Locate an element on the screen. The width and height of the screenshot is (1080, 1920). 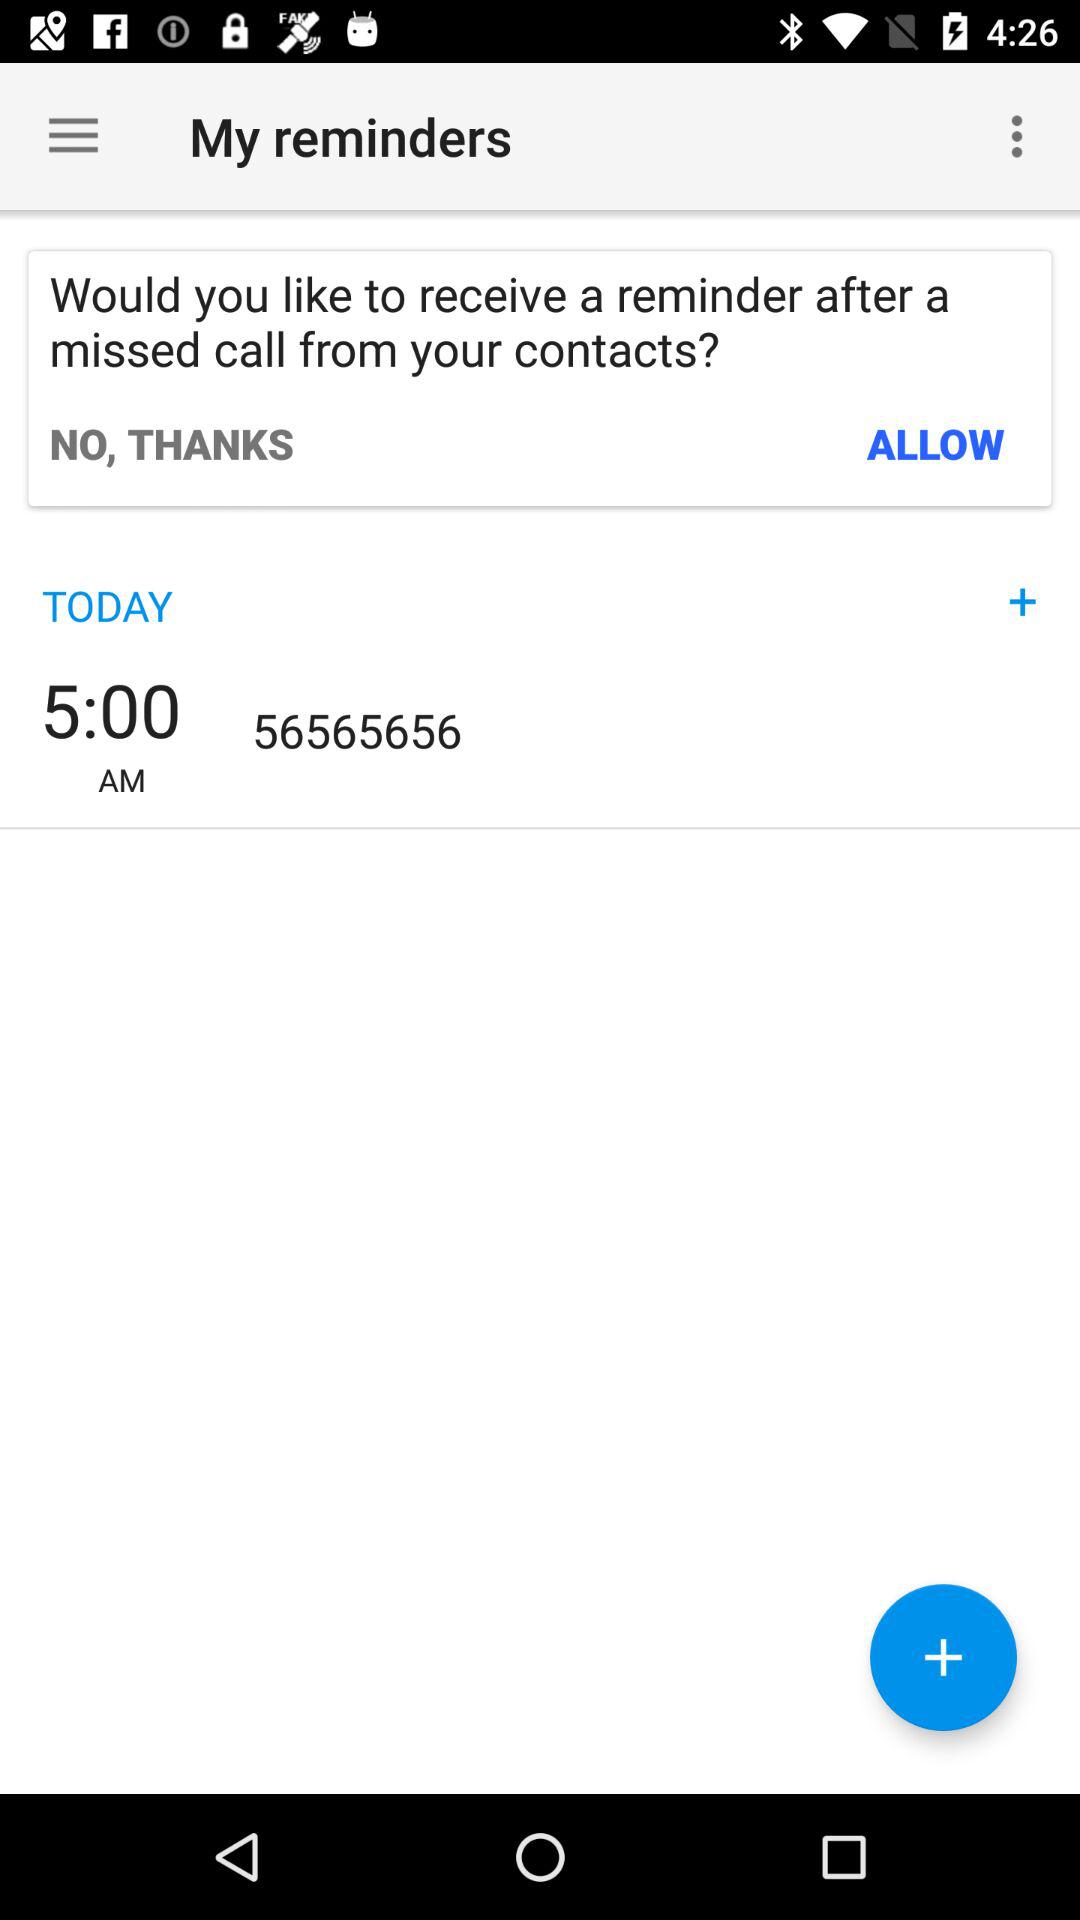
select item next to the my reminders is located at coordinates (1016, 136).